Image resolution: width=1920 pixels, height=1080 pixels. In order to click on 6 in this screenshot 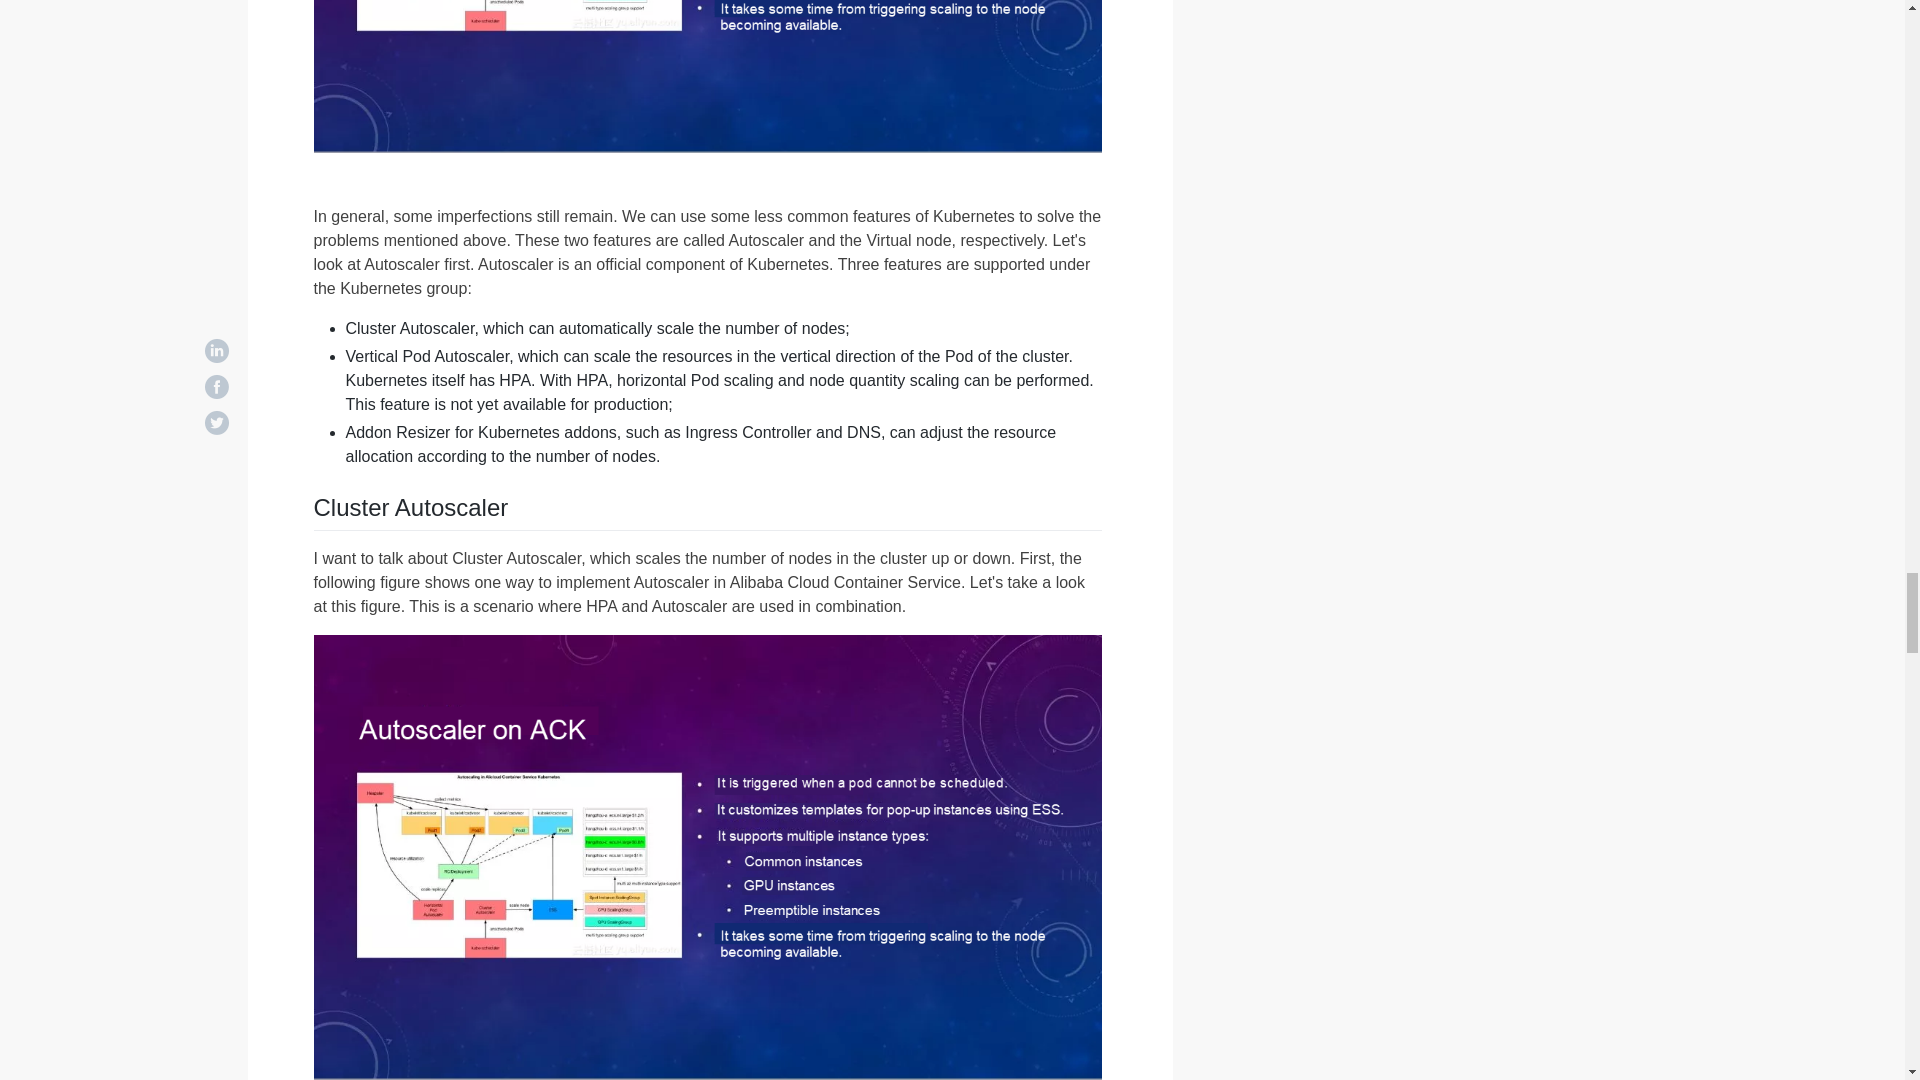, I will do `click(708, 76)`.